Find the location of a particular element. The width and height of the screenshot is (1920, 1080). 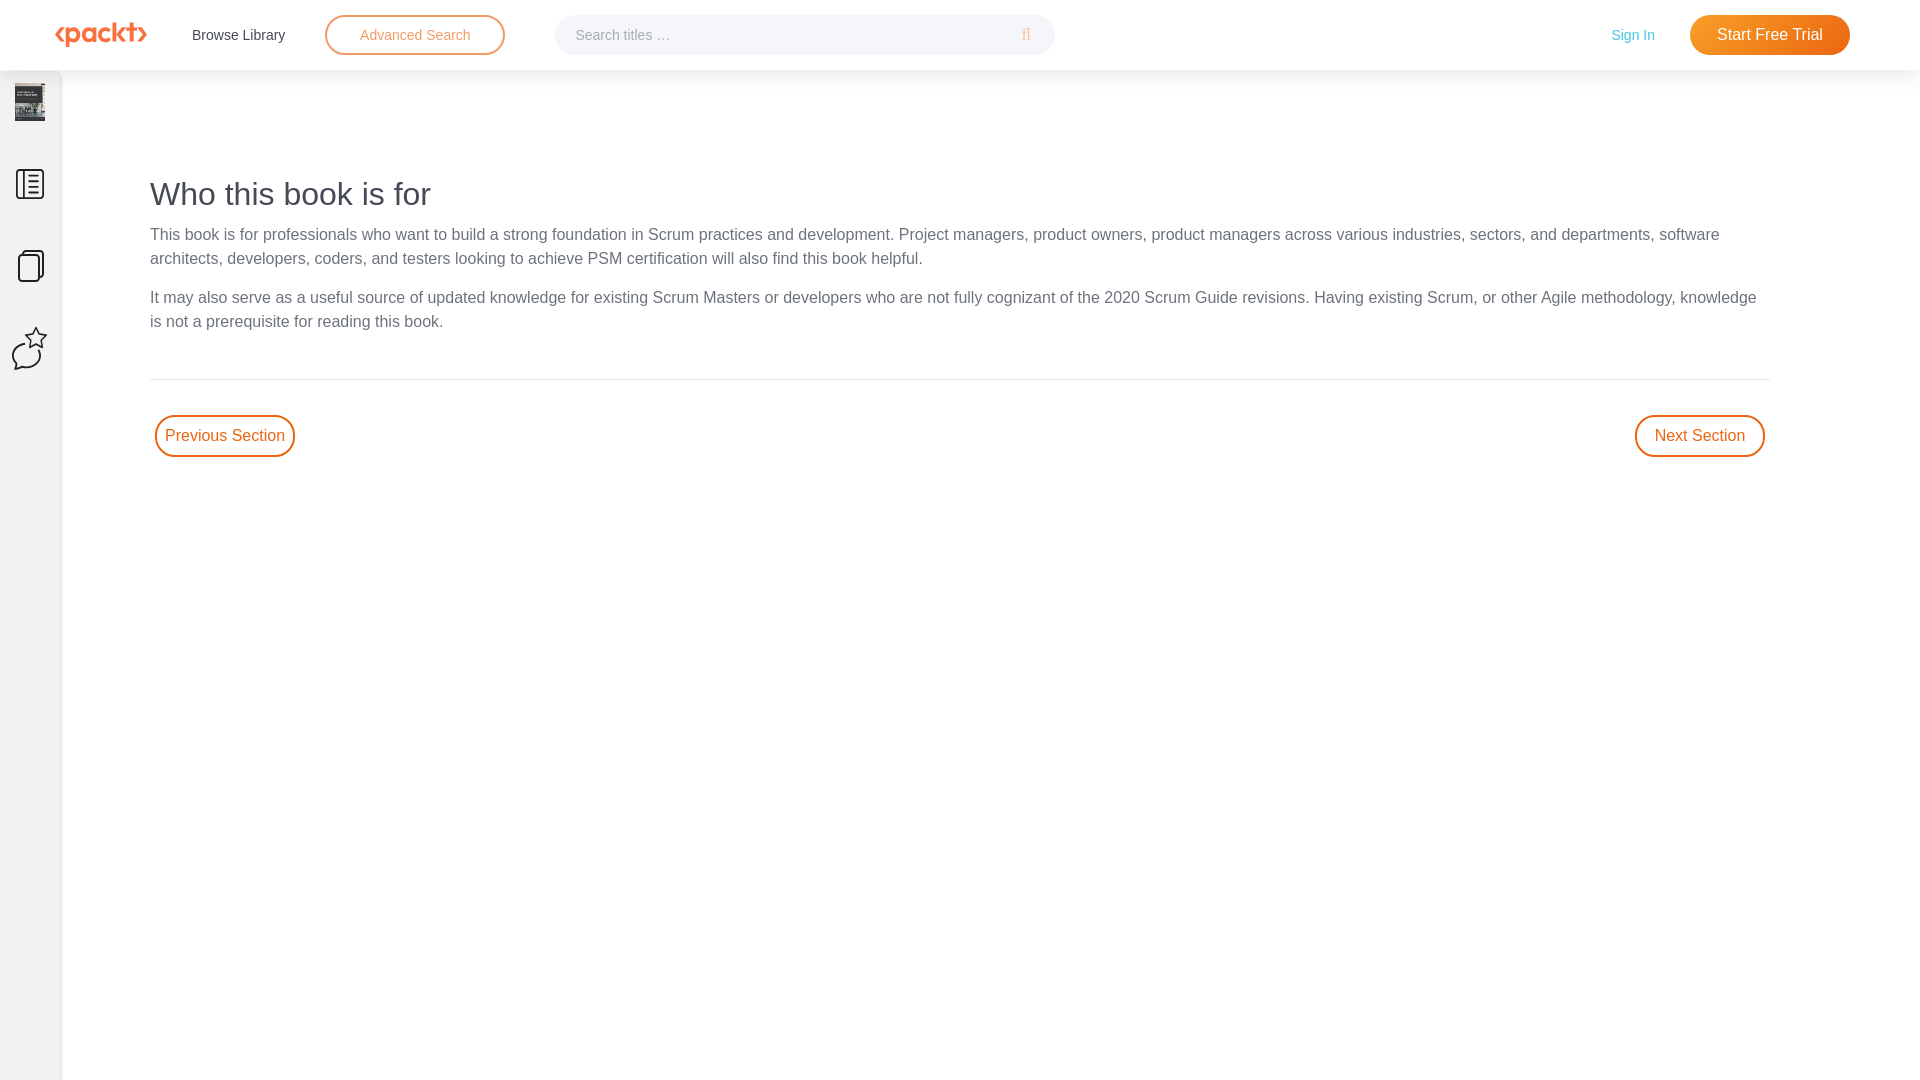

Advanced Search is located at coordinates (415, 34).